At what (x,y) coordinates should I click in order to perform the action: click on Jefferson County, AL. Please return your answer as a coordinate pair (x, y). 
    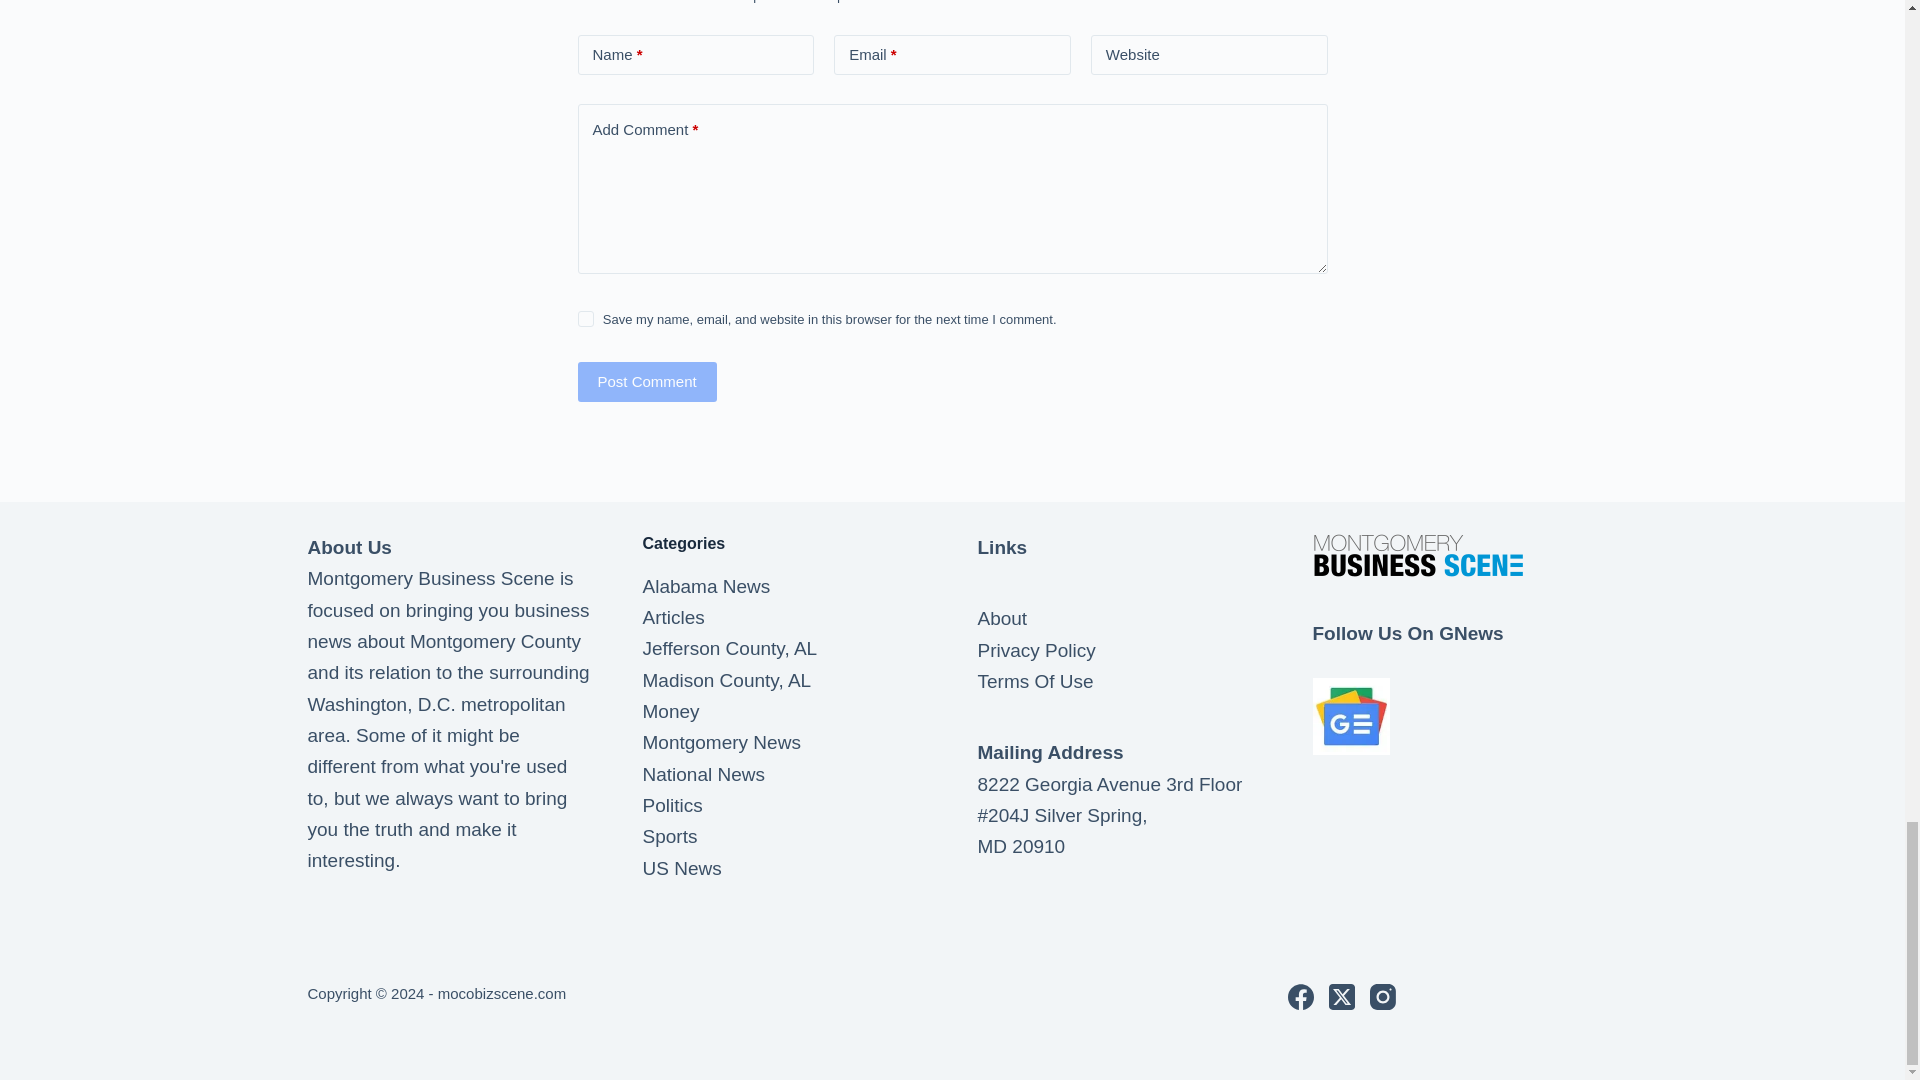
    Looking at the image, I should click on (729, 648).